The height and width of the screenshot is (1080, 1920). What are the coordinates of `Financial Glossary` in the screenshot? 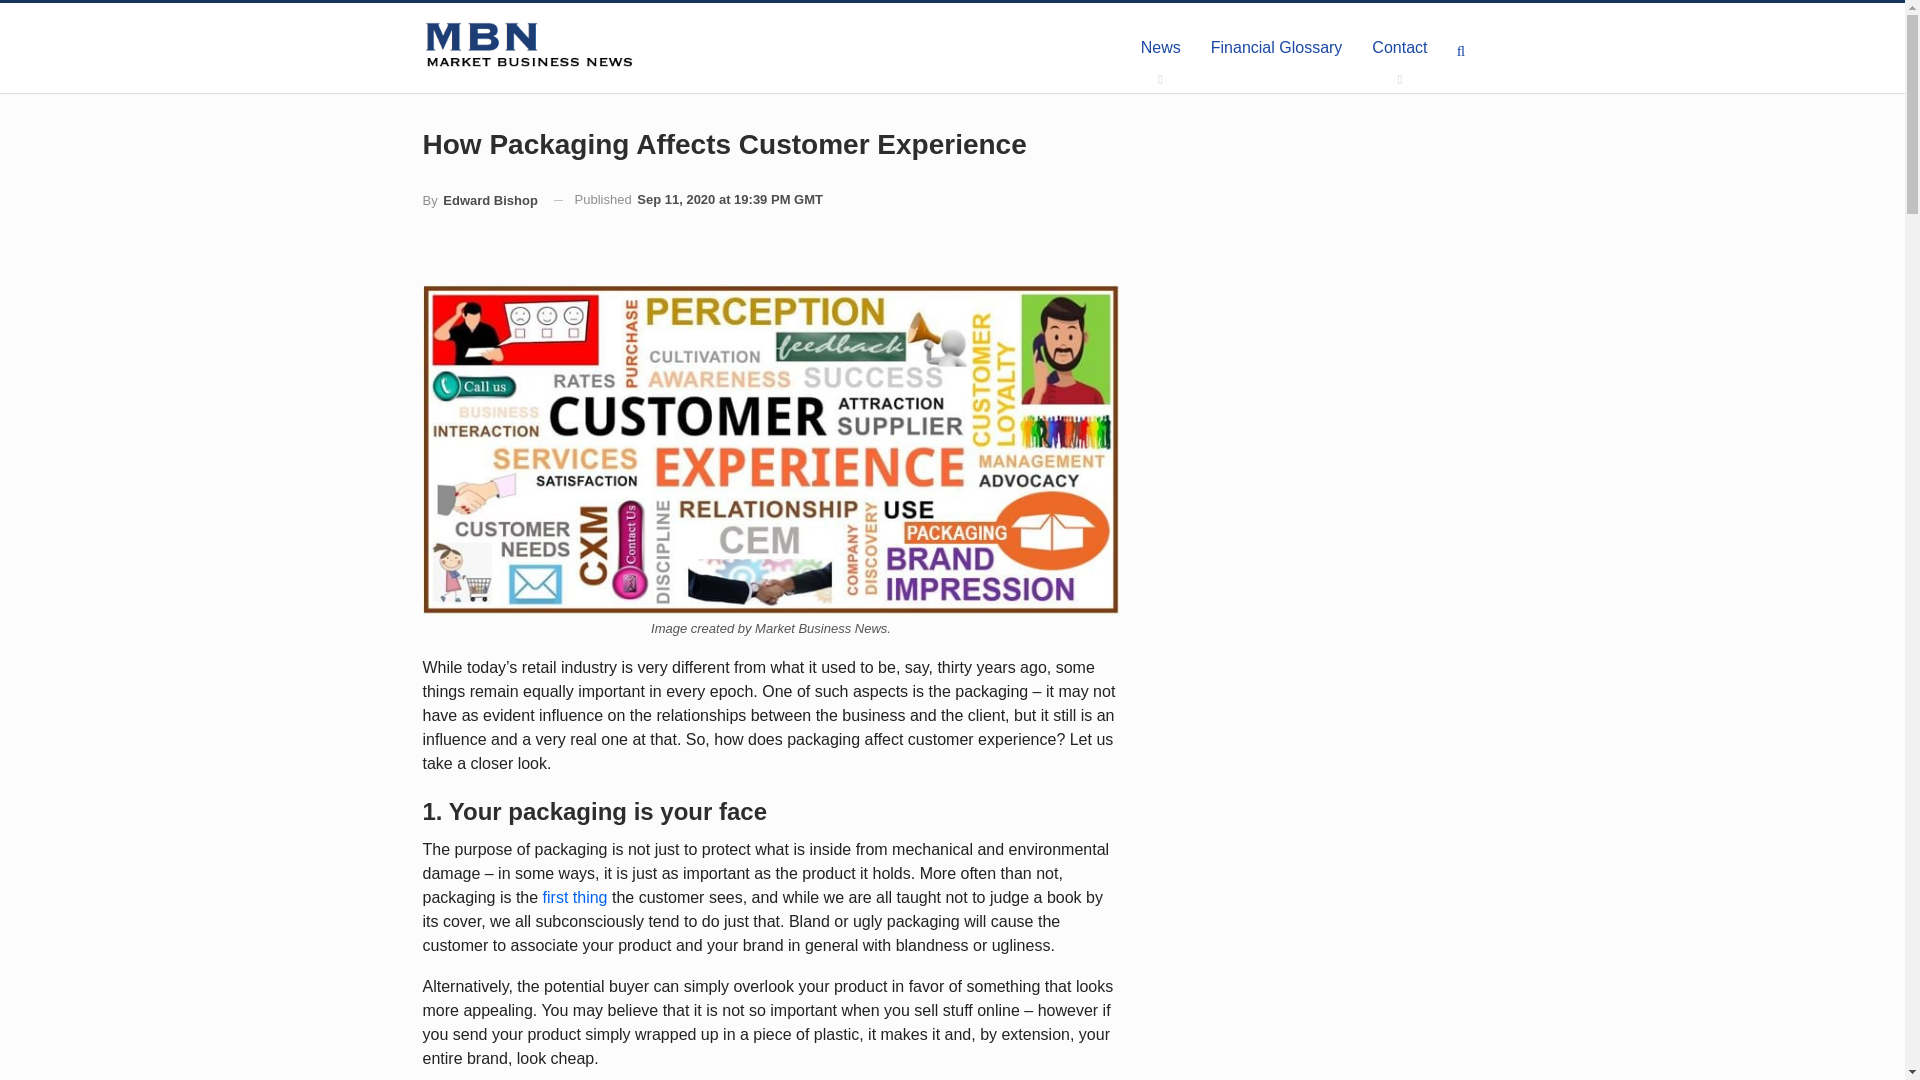 It's located at (1276, 48).